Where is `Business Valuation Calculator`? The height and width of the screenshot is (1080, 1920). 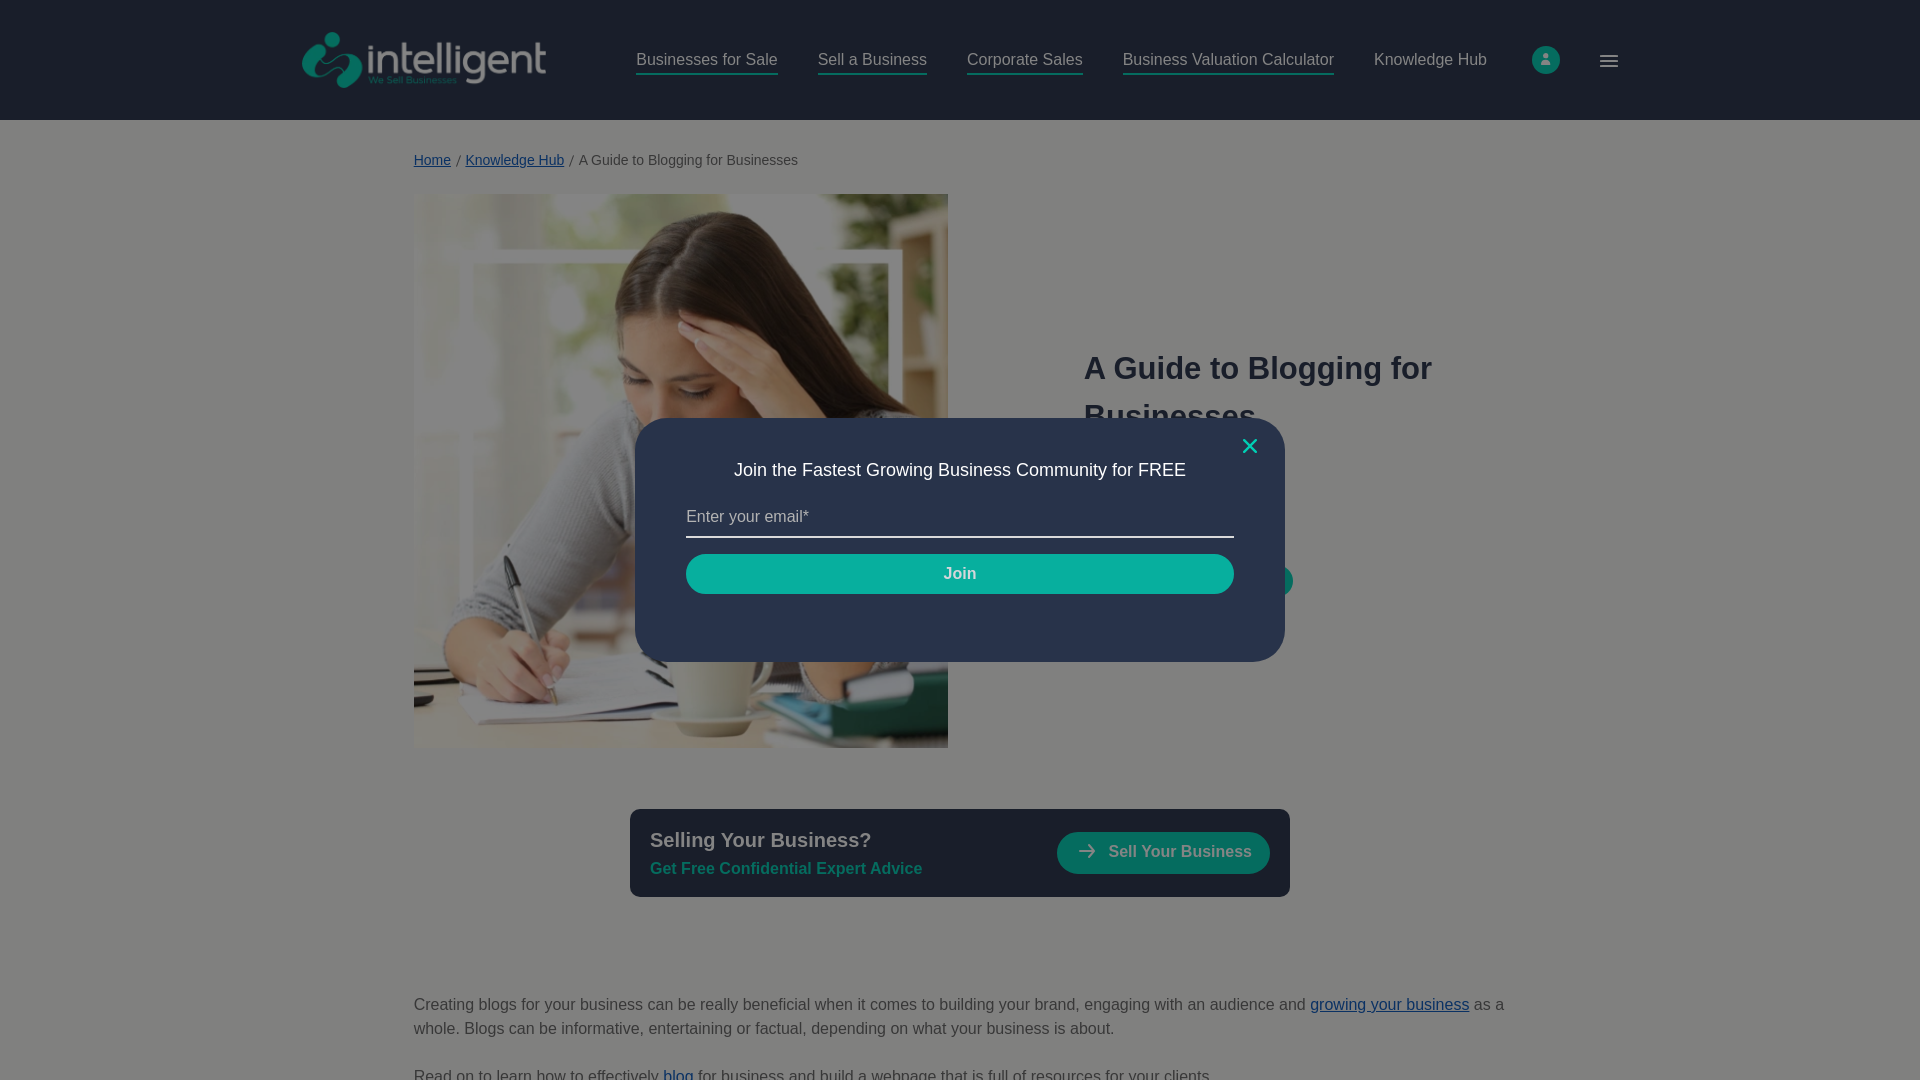 Business Valuation Calculator is located at coordinates (1228, 60).